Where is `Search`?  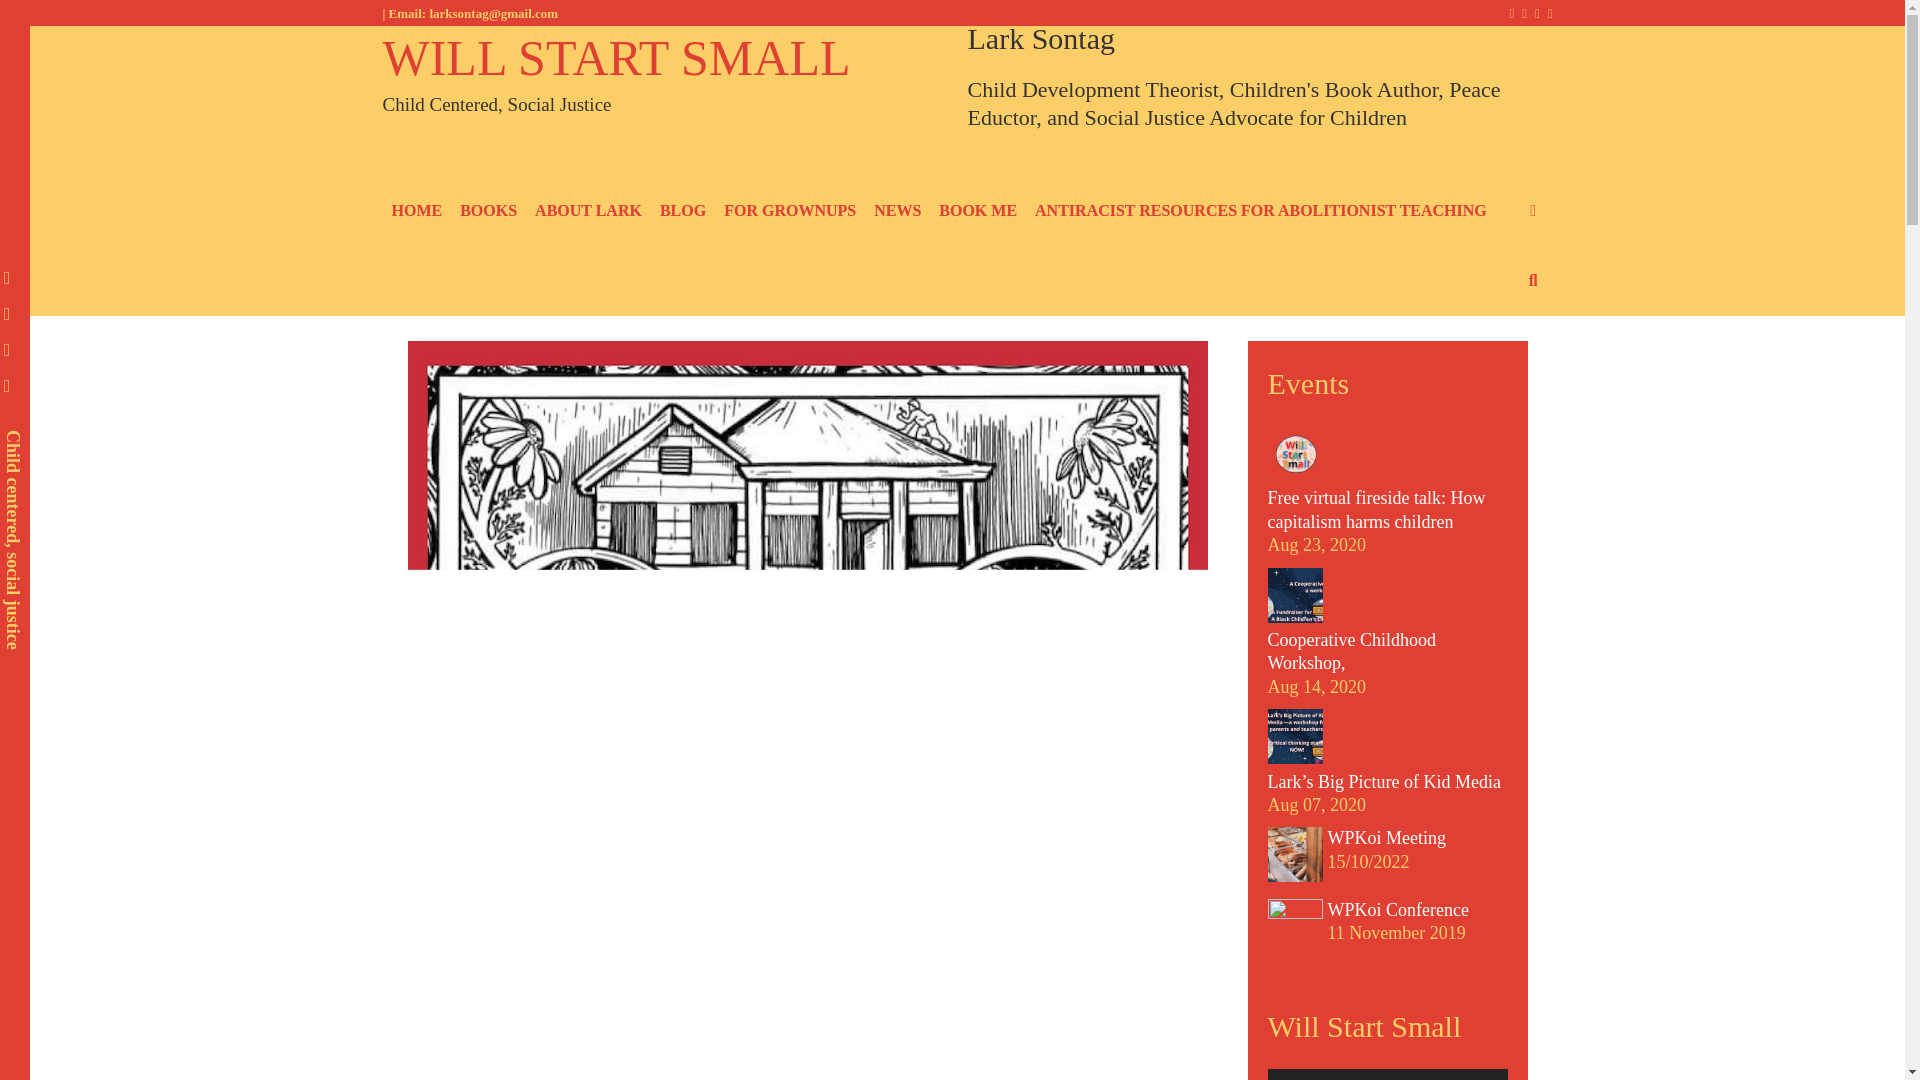 Search is located at coordinates (584, 70).